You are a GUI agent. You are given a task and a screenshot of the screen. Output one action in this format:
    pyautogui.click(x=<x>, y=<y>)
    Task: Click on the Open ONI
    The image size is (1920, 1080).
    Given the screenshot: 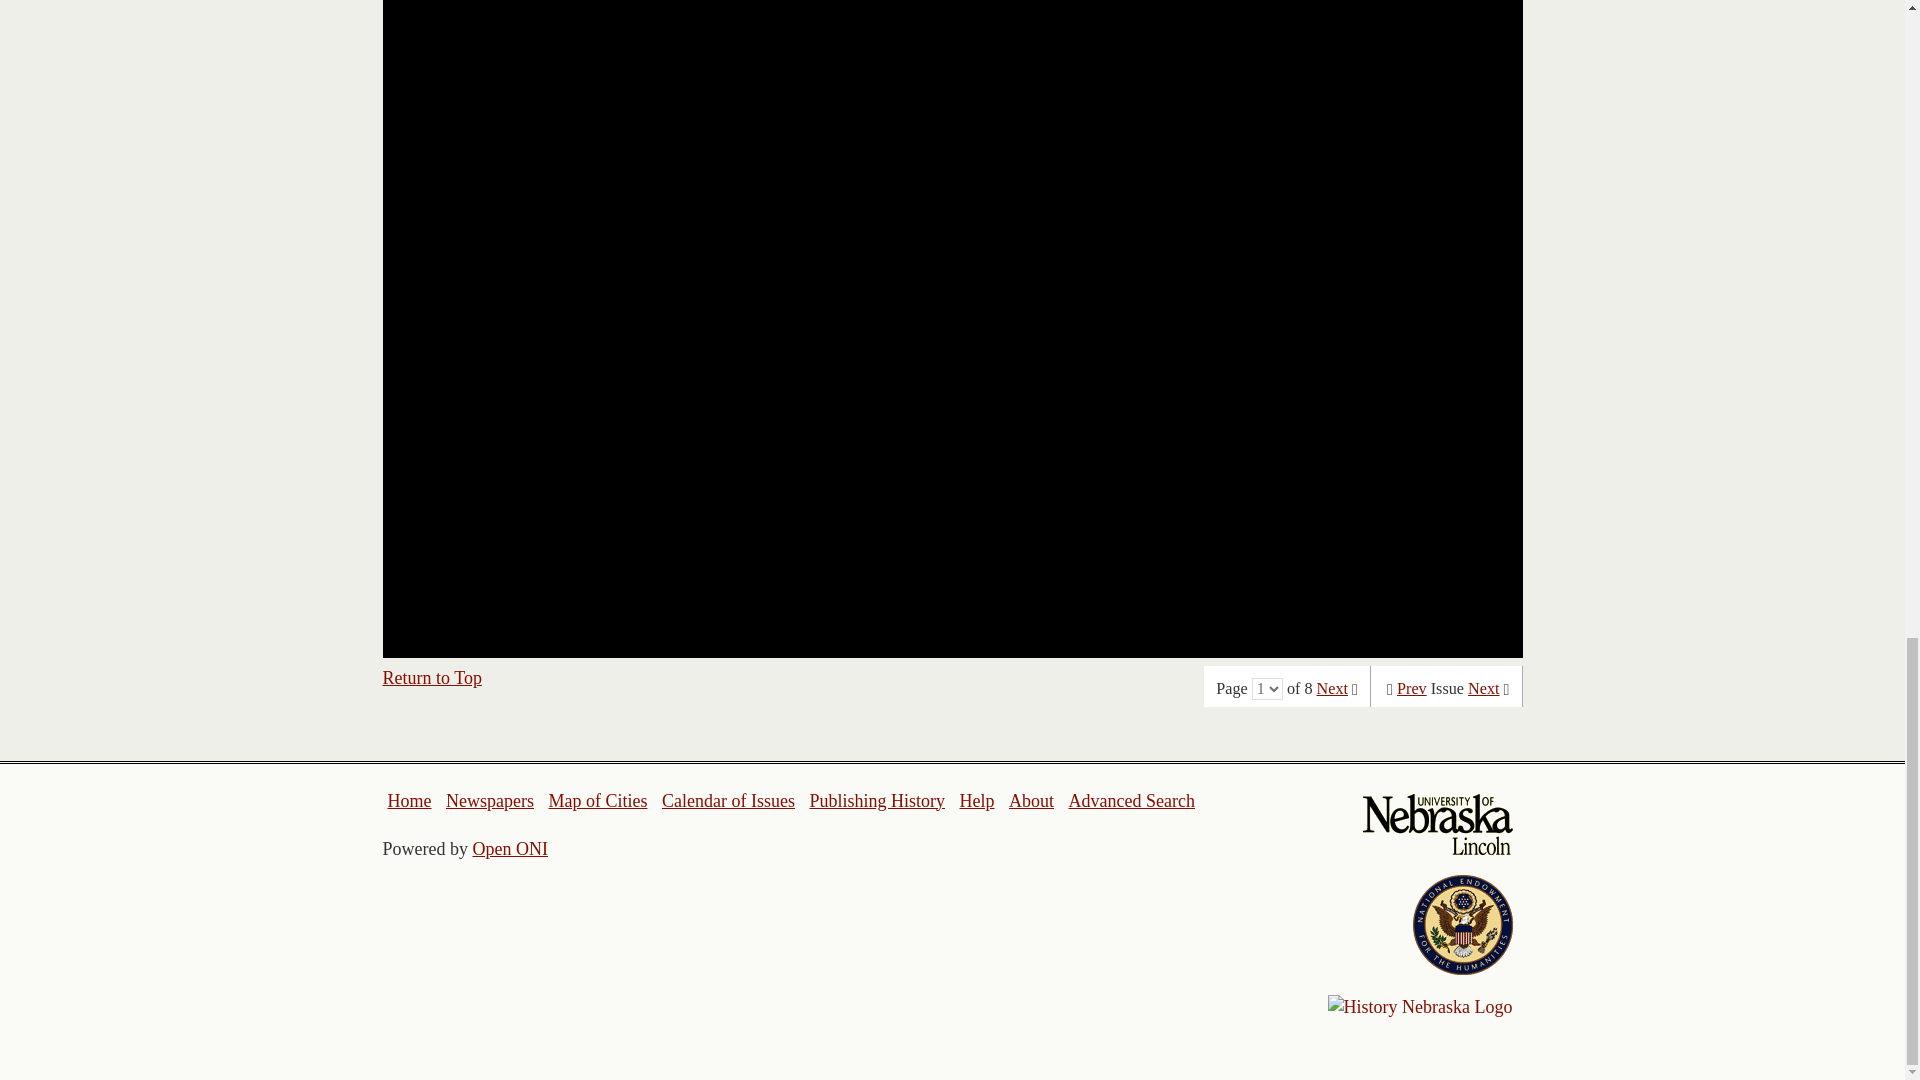 What is the action you would take?
    pyautogui.click(x=510, y=848)
    